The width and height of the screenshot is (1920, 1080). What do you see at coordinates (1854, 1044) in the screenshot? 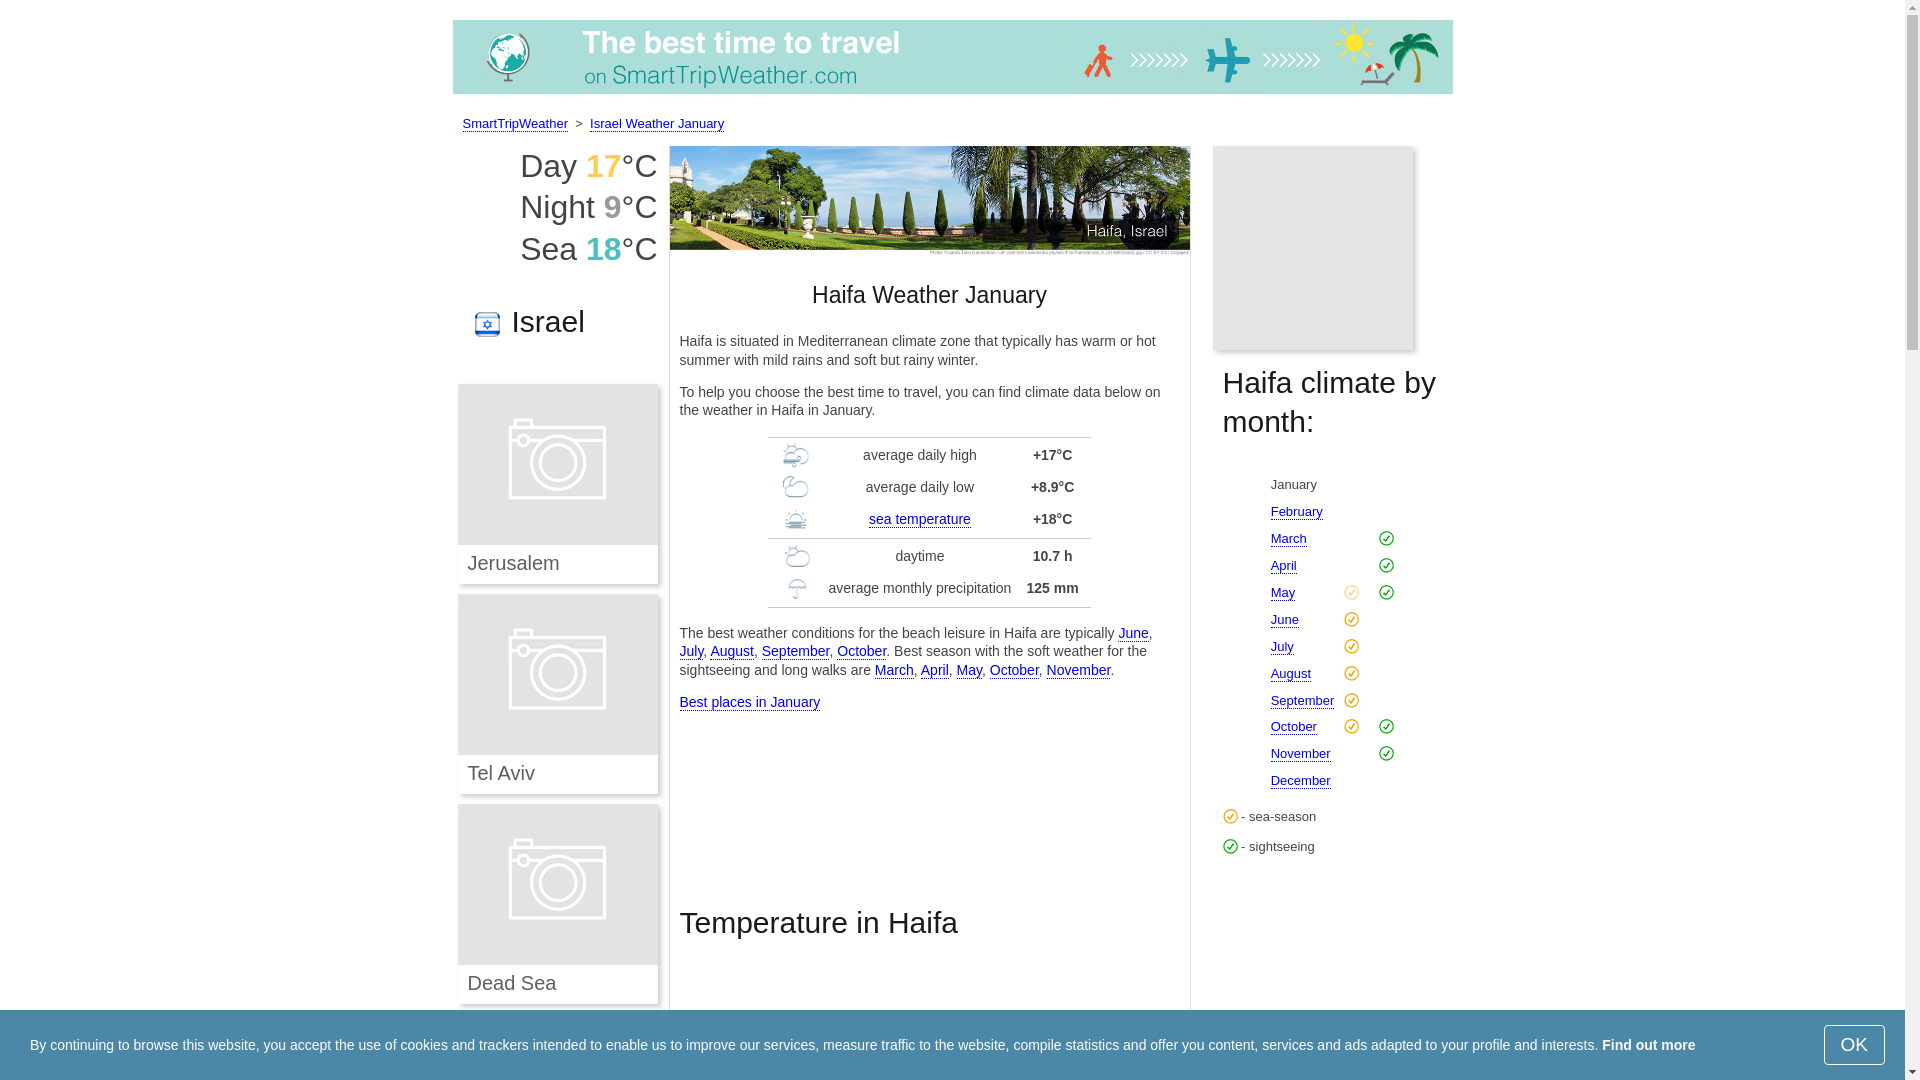
I see `OK` at bounding box center [1854, 1044].